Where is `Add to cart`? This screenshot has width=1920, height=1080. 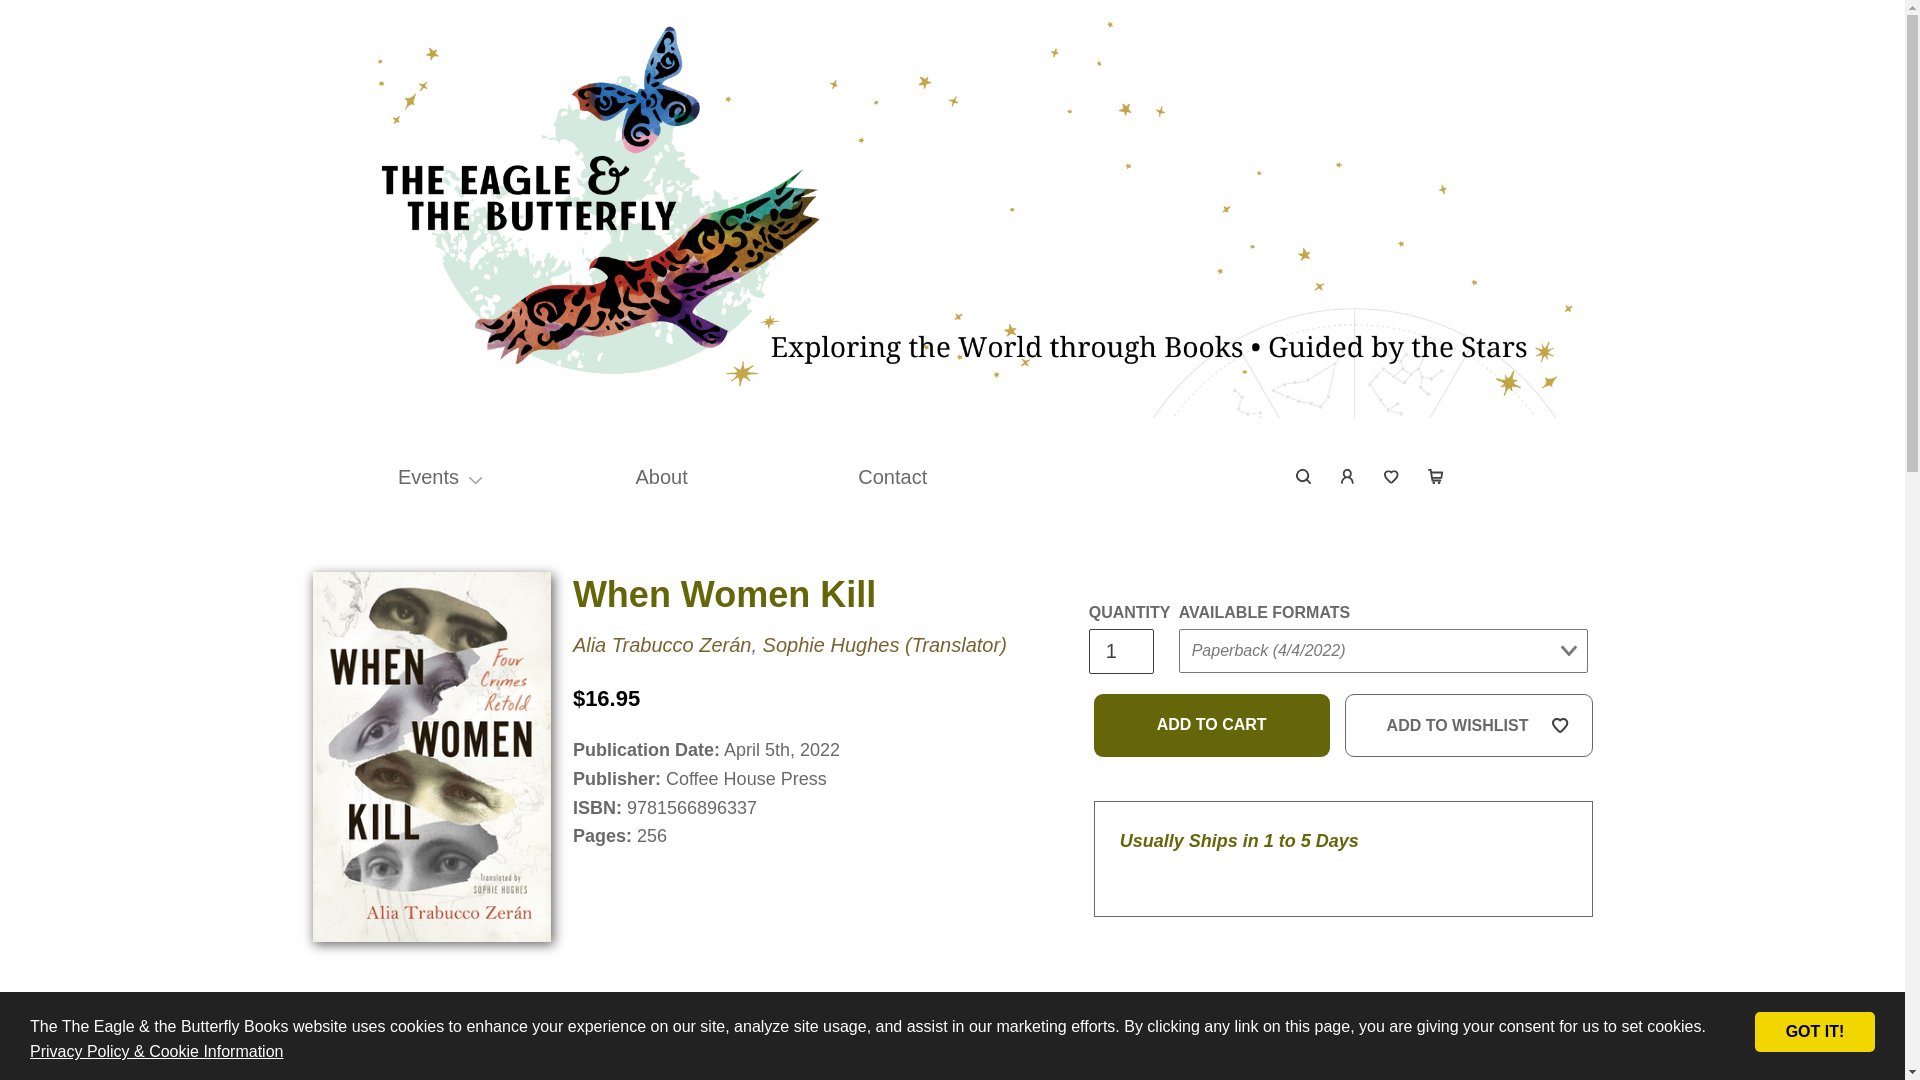 Add to cart is located at coordinates (1212, 726).